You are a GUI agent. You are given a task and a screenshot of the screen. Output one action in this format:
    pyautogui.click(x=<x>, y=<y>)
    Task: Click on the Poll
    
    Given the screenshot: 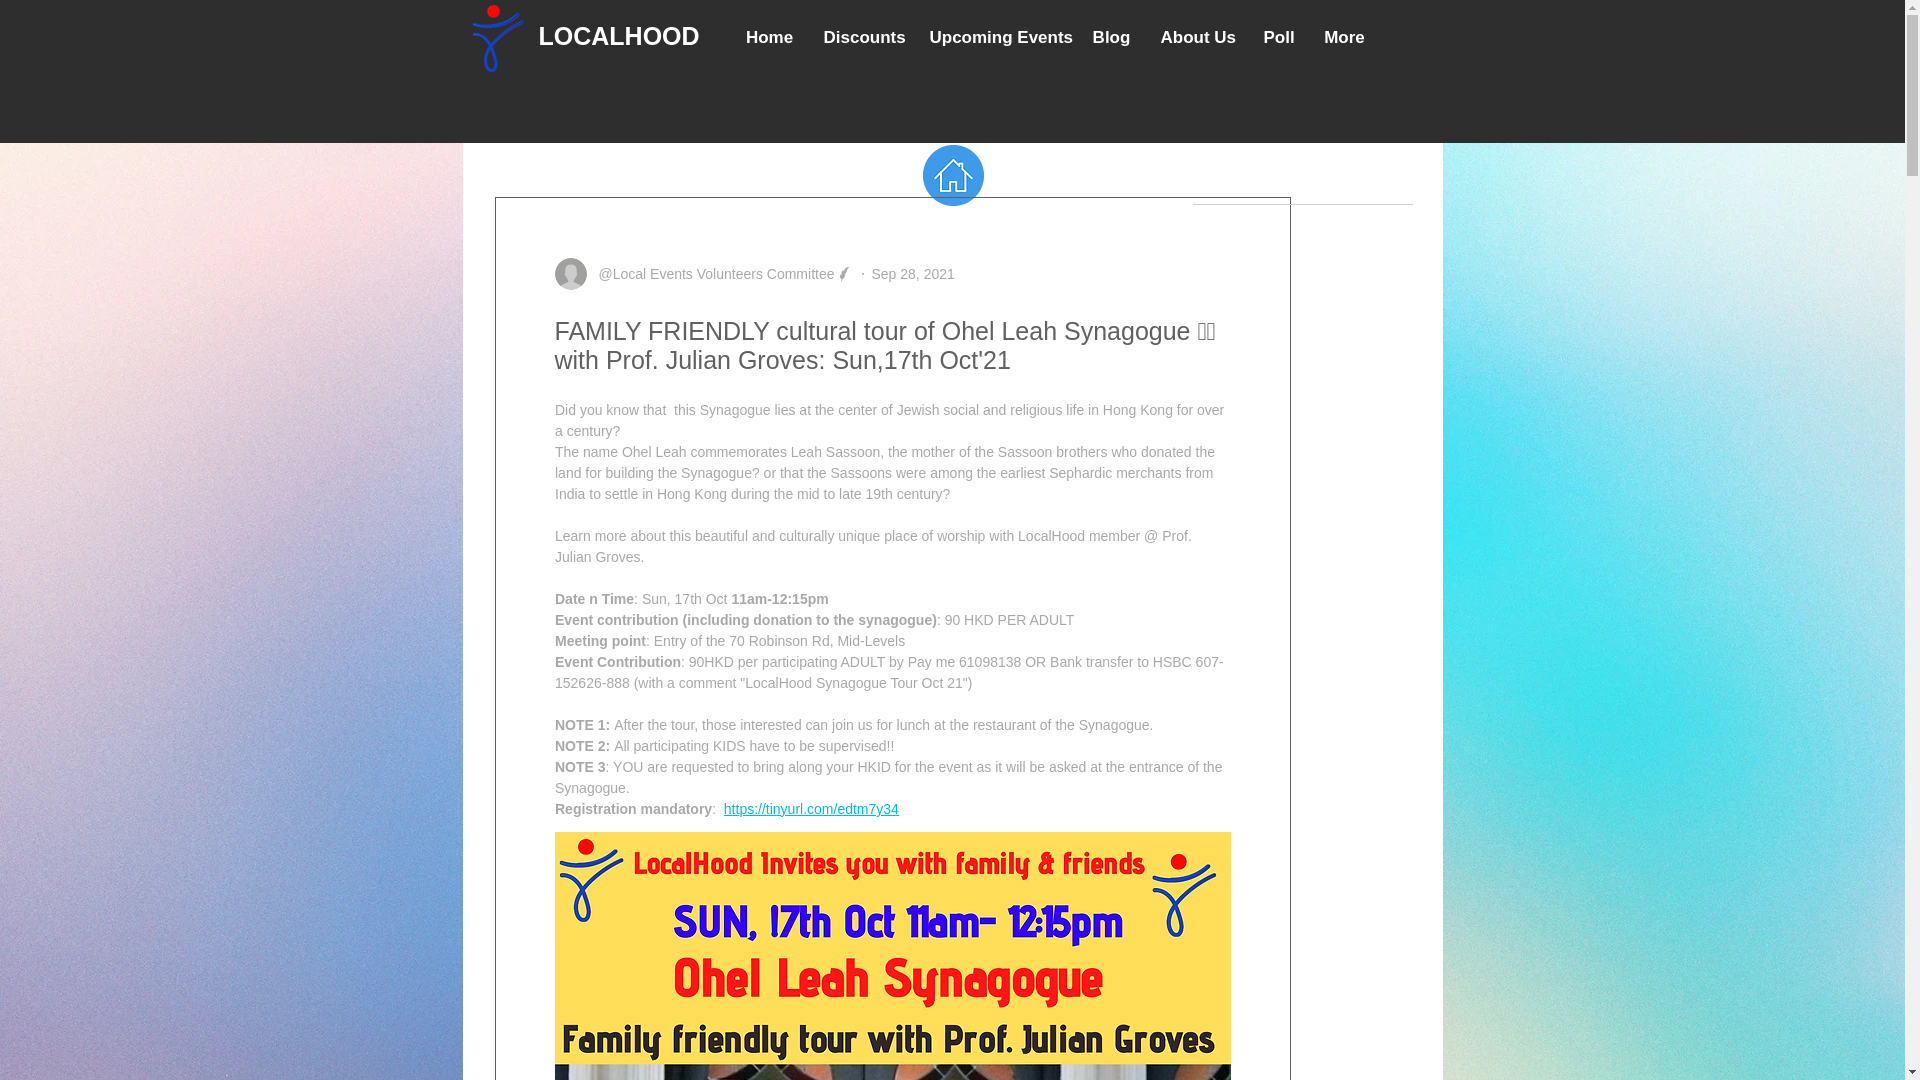 What is the action you would take?
    pyautogui.click(x=1278, y=37)
    